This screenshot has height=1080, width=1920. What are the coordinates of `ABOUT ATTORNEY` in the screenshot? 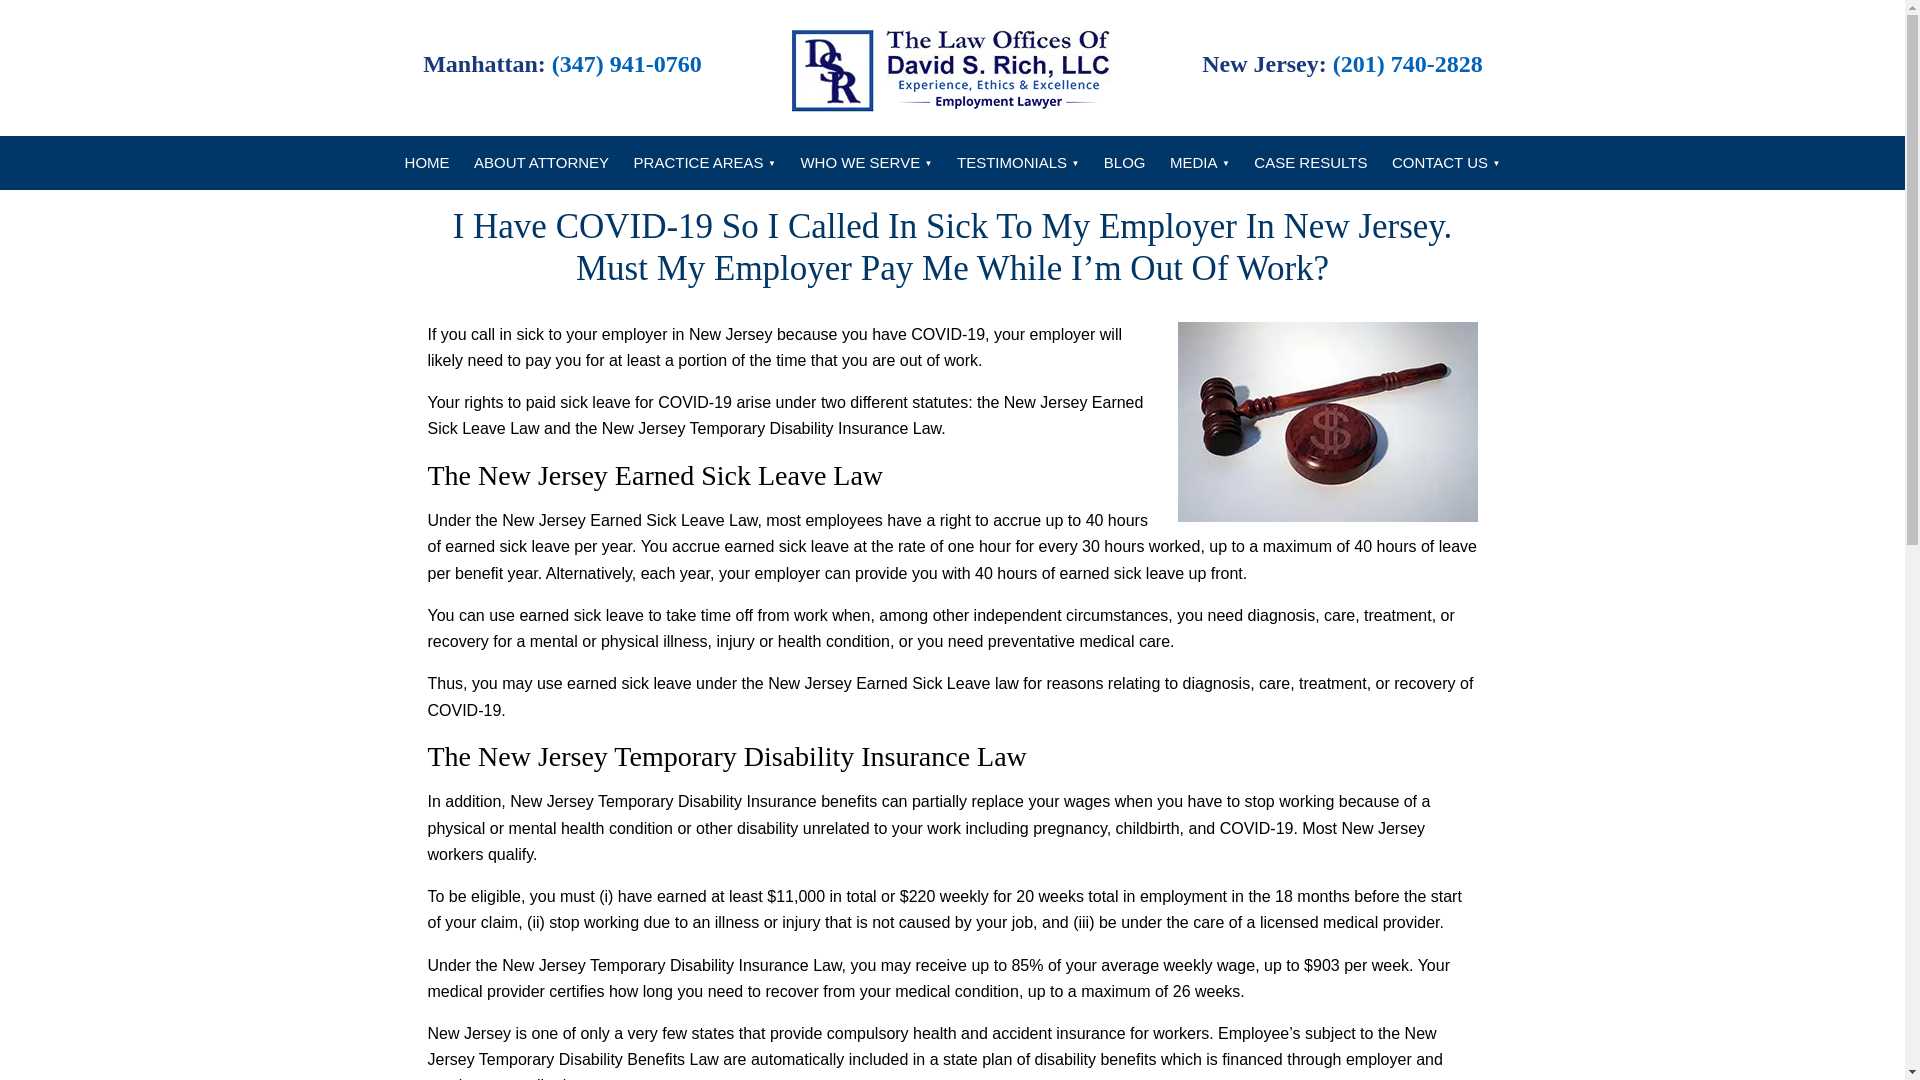 It's located at (541, 163).